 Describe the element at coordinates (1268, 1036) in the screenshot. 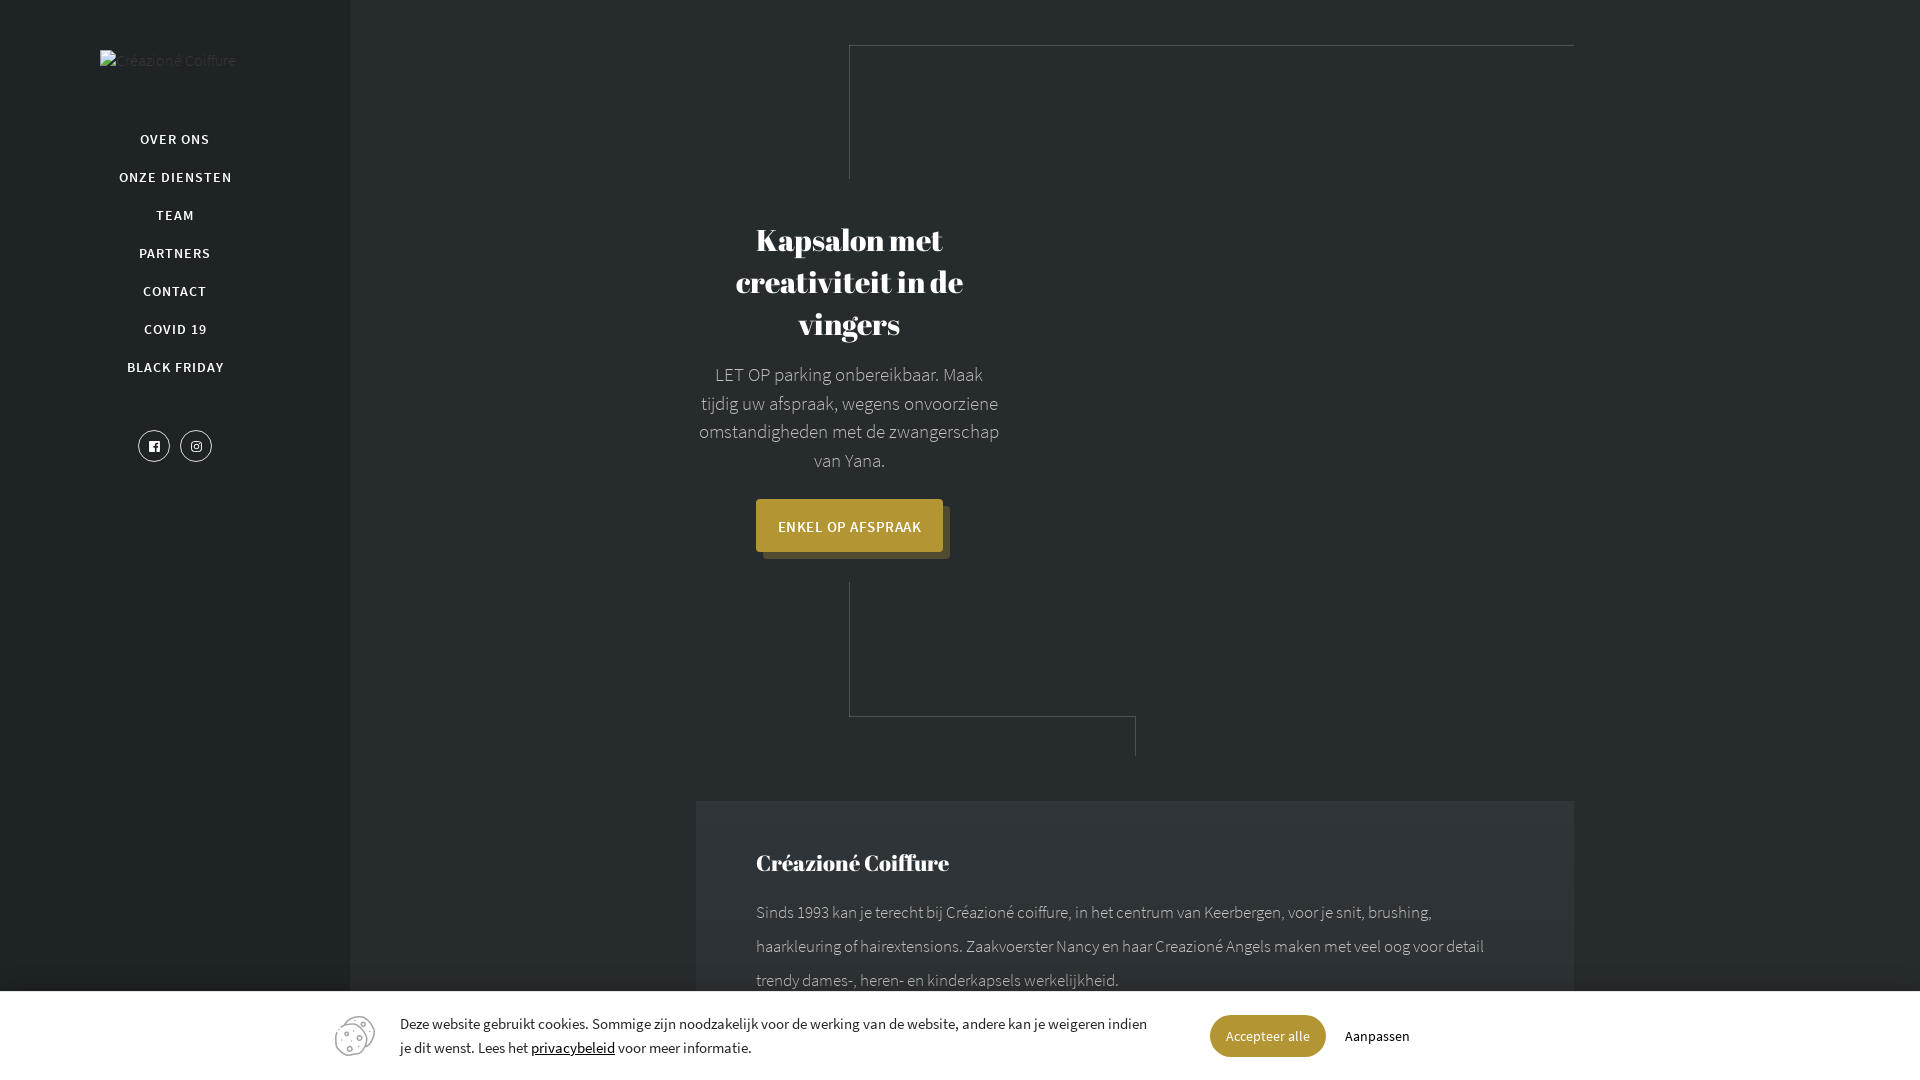

I see `Accepteer alle` at that location.